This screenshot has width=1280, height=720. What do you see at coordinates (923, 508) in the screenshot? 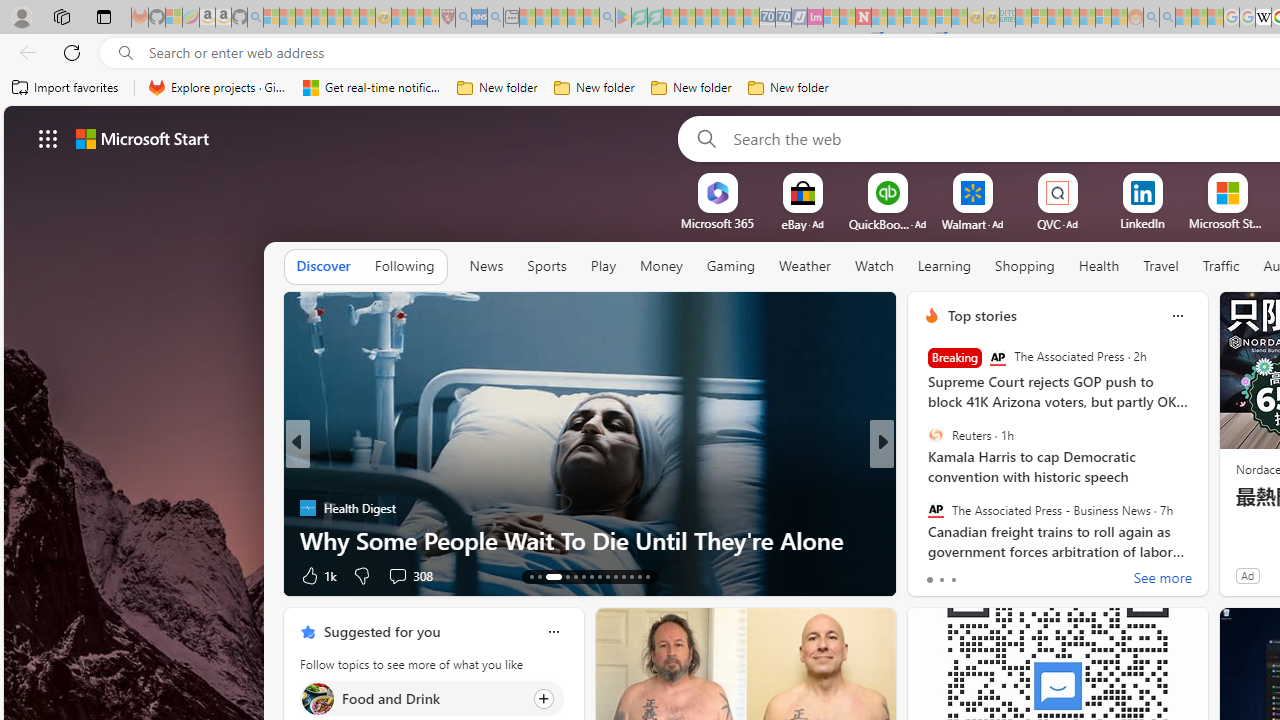
I see `Lucy Diamond` at bounding box center [923, 508].